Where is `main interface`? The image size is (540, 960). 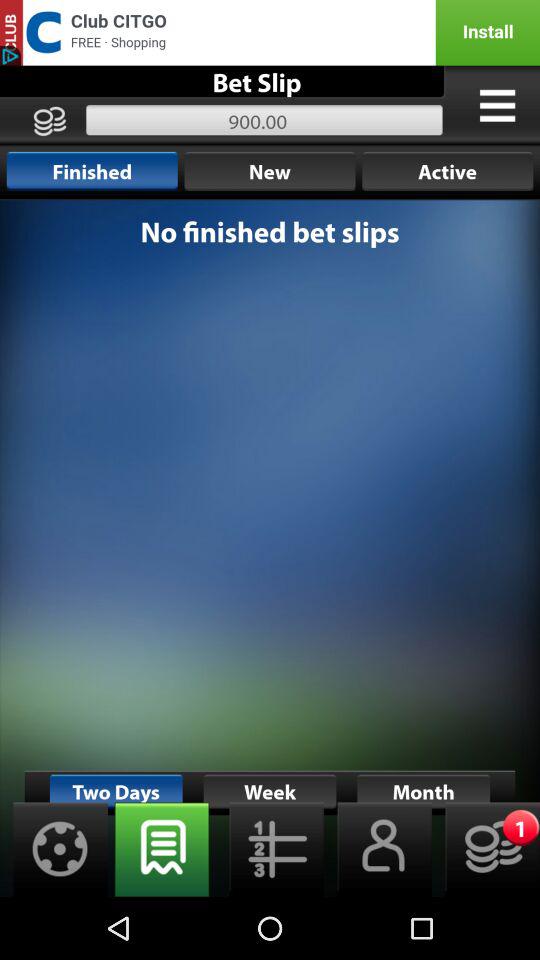
main interface is located at coordinates (270, 548).